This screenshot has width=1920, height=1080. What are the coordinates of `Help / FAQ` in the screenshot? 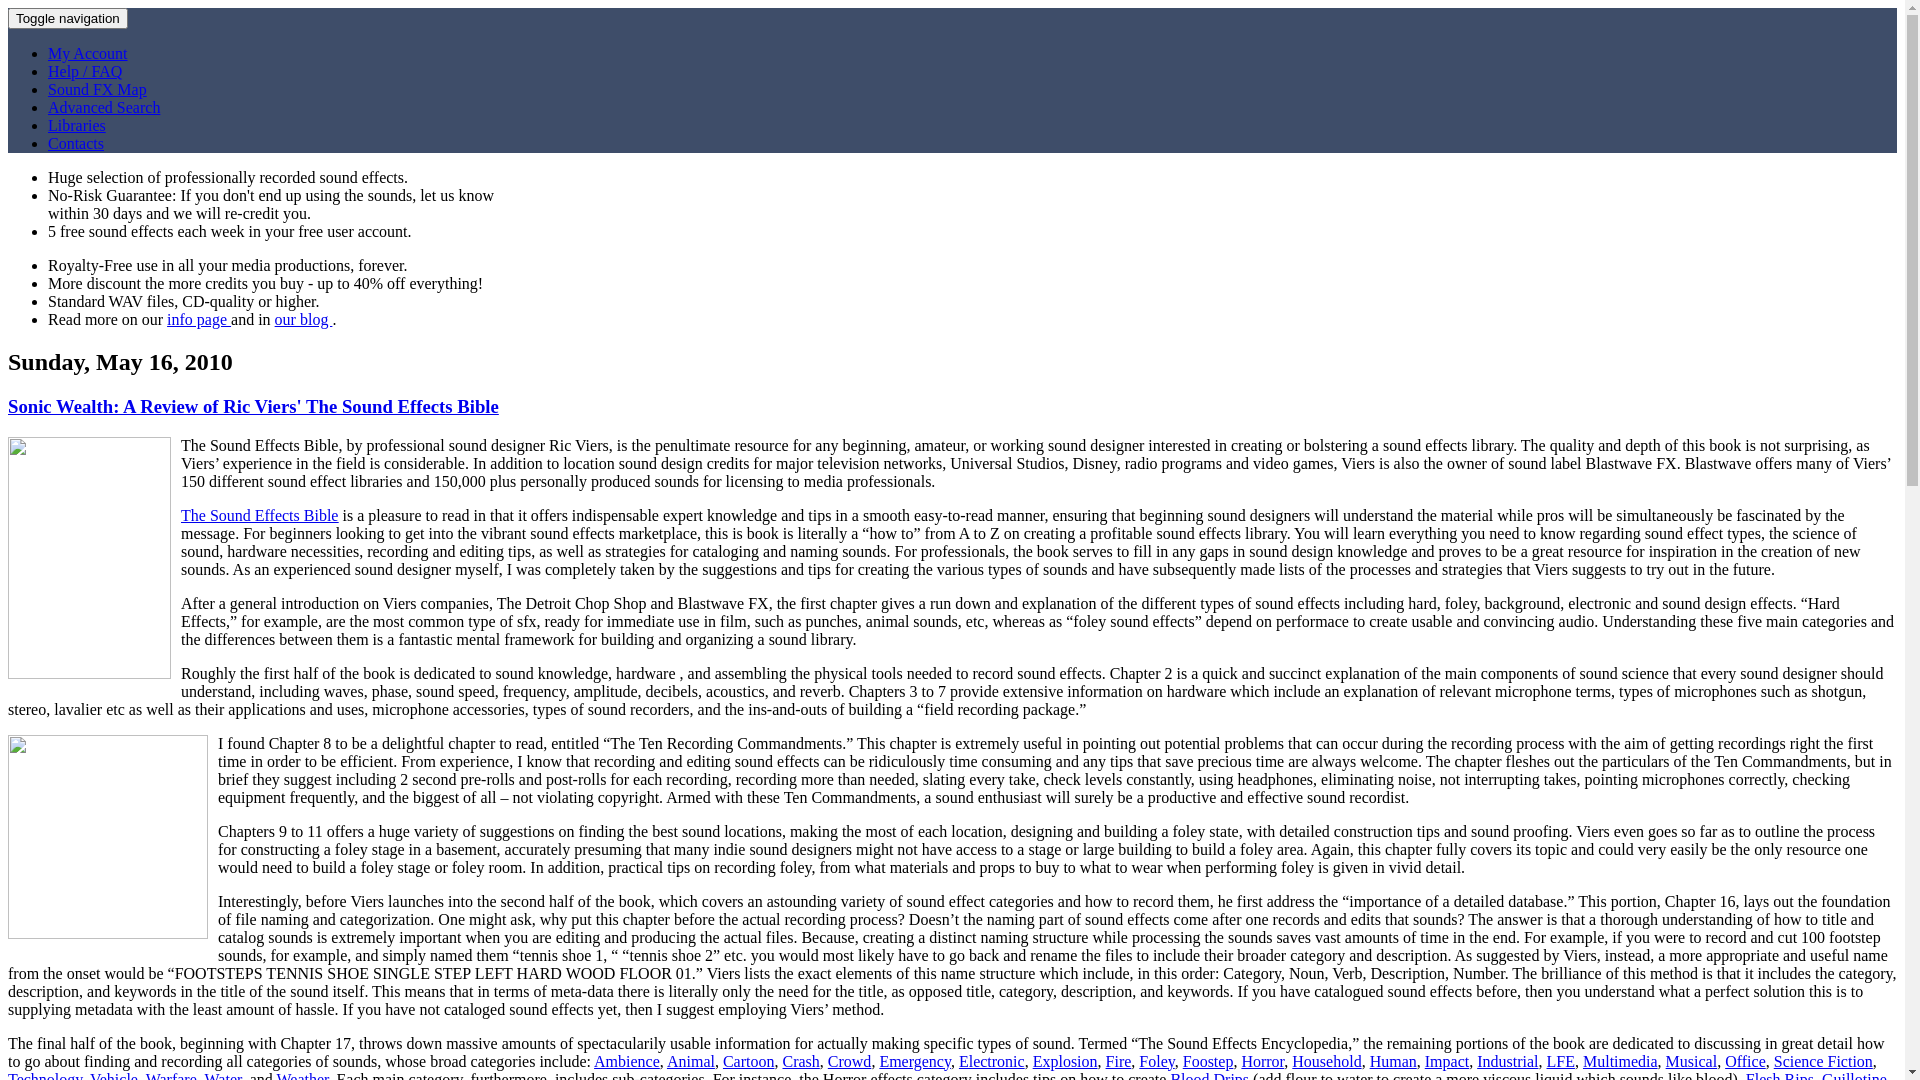 It's located at (85, 72).